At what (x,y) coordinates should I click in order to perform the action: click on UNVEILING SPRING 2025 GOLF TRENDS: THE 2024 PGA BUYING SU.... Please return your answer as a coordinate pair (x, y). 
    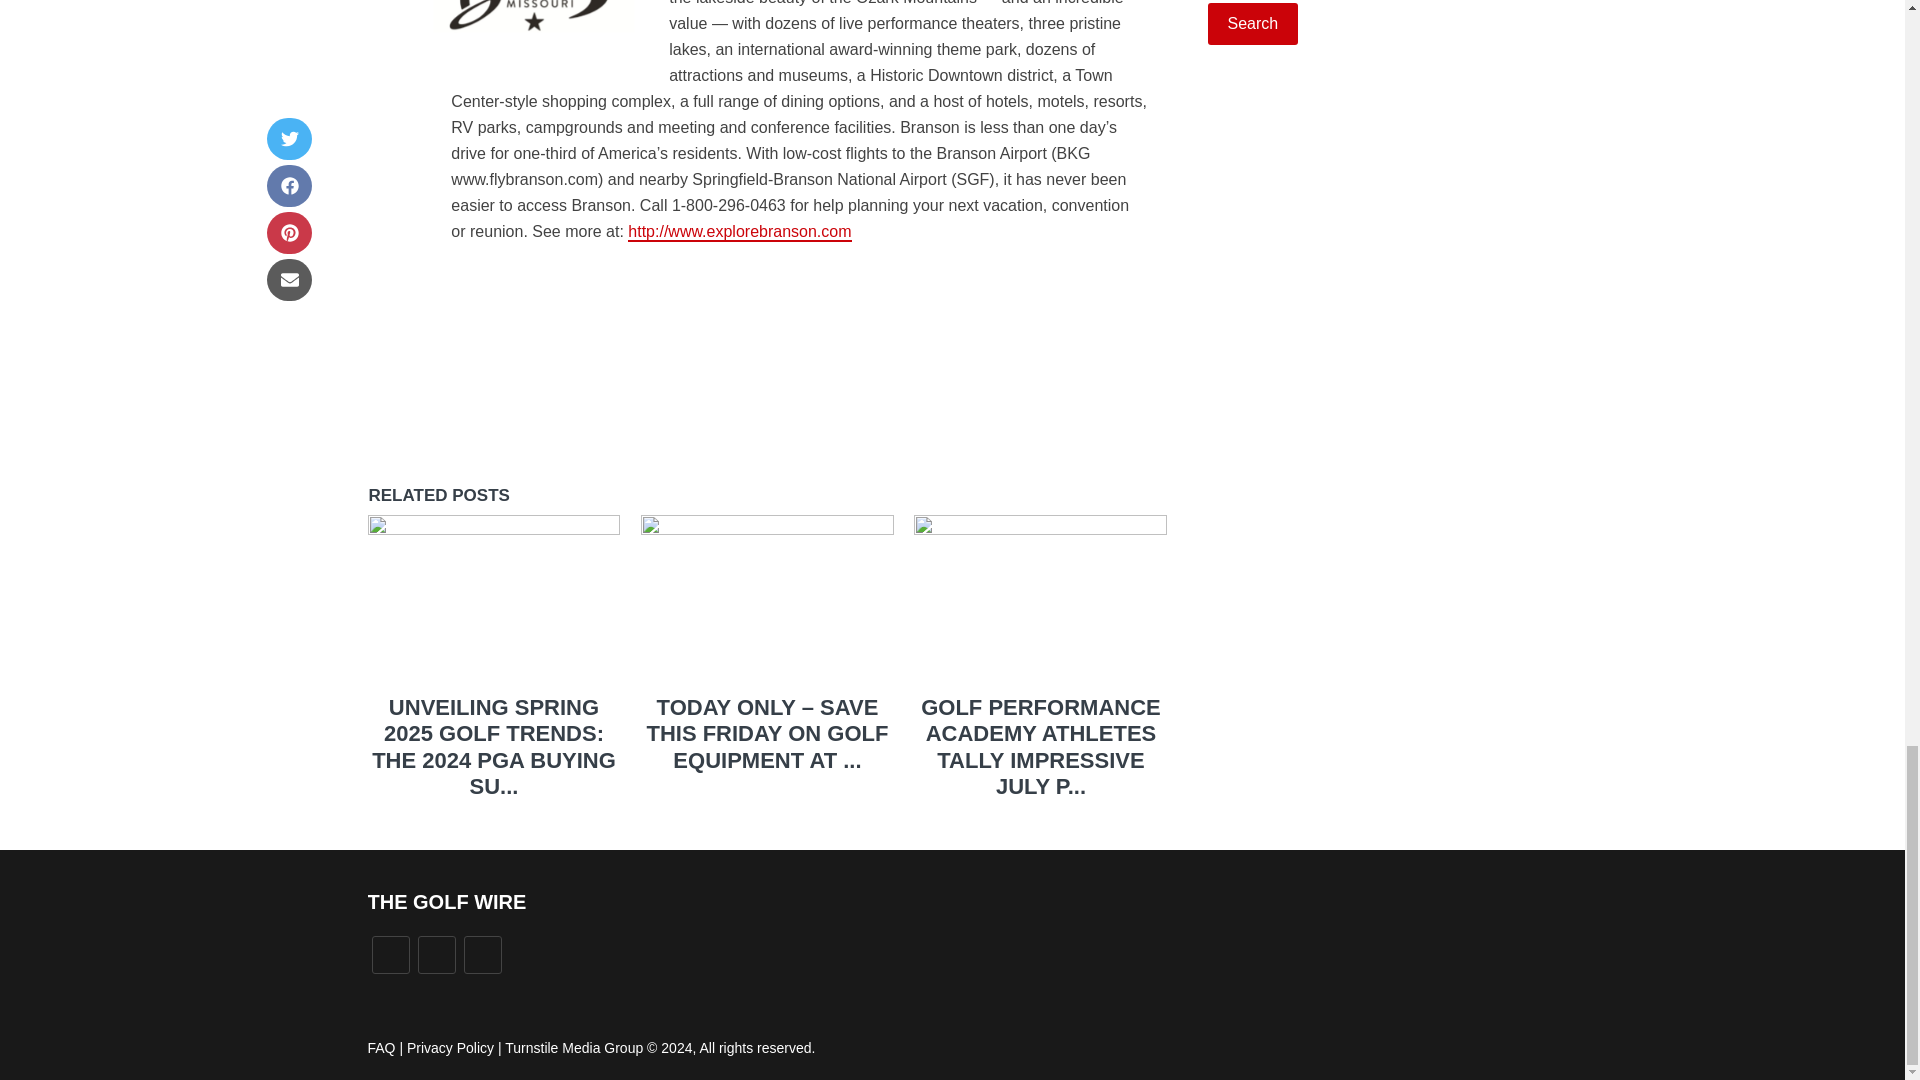
    Looking at the image, I should click on (494, 747).